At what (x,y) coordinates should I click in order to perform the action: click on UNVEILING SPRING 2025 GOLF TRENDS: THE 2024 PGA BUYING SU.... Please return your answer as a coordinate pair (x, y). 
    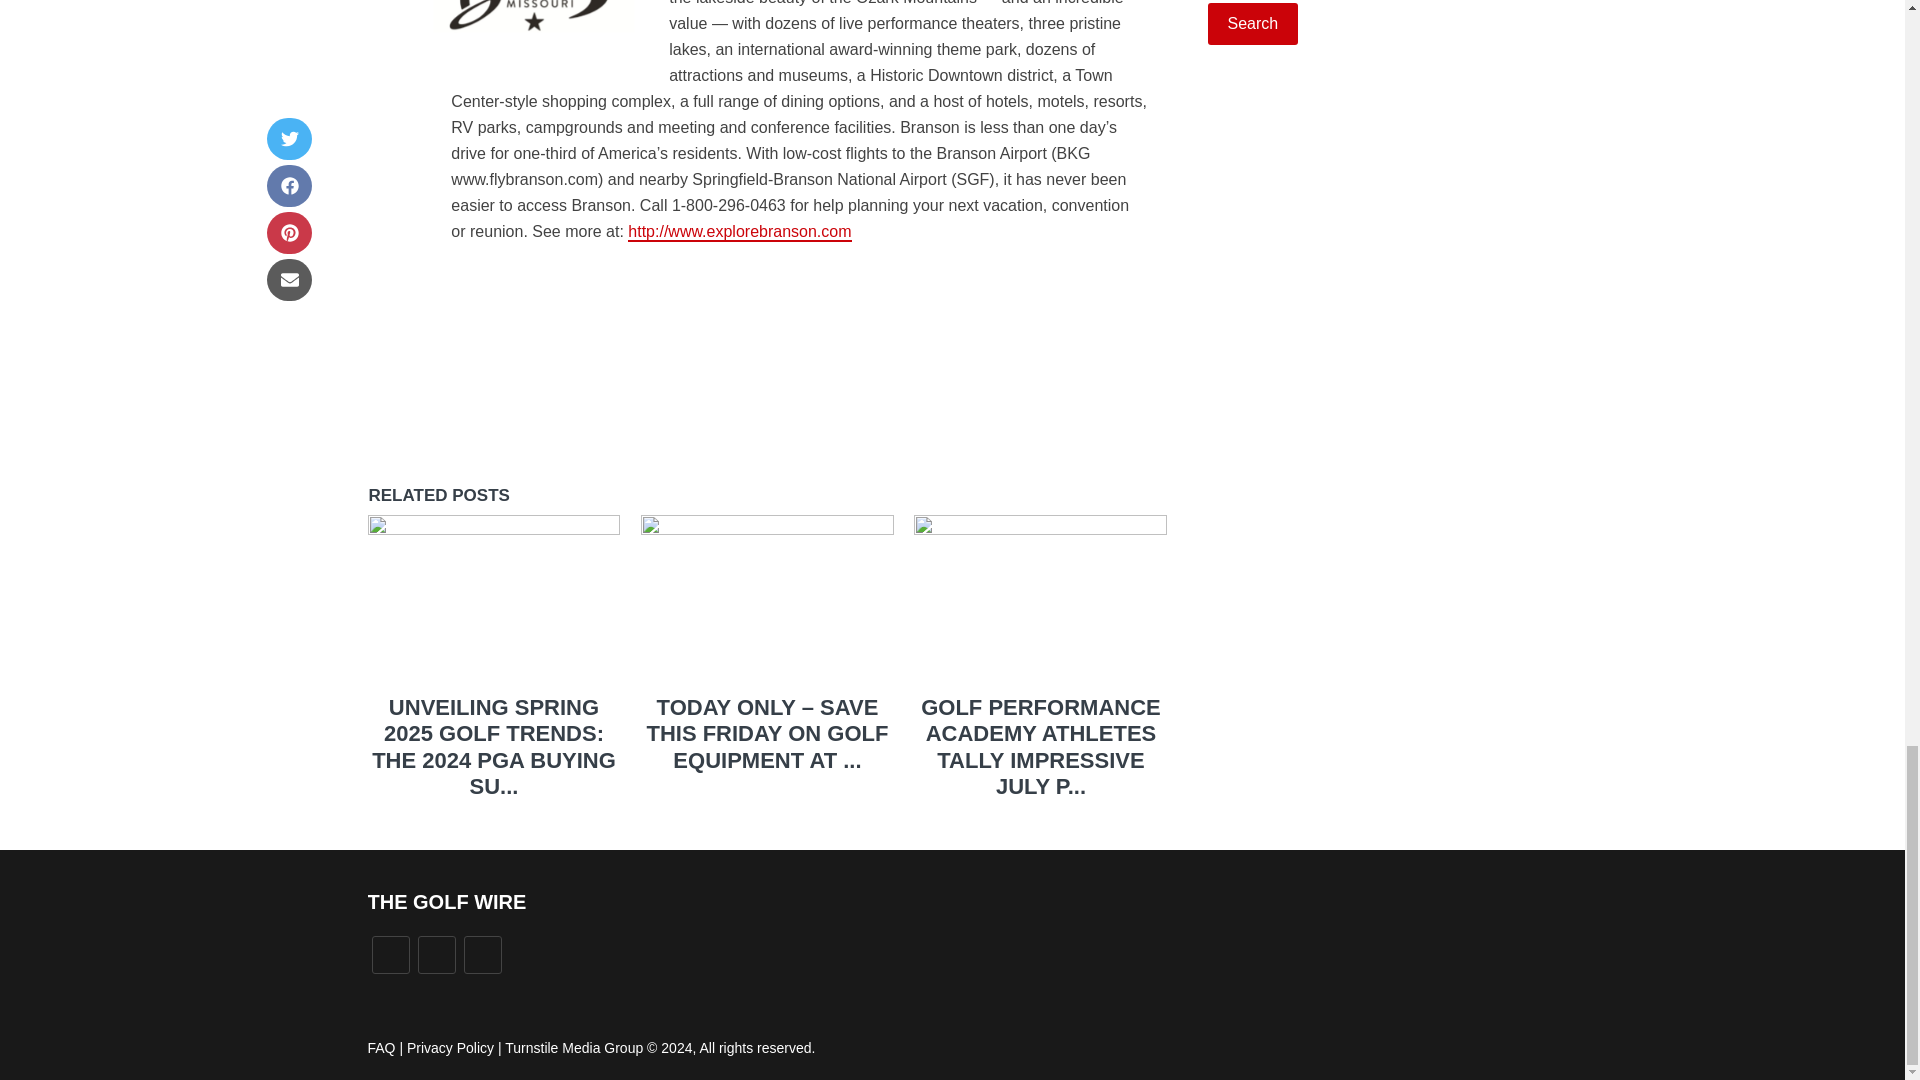
    Looking at the image, I should click on (494, 747).